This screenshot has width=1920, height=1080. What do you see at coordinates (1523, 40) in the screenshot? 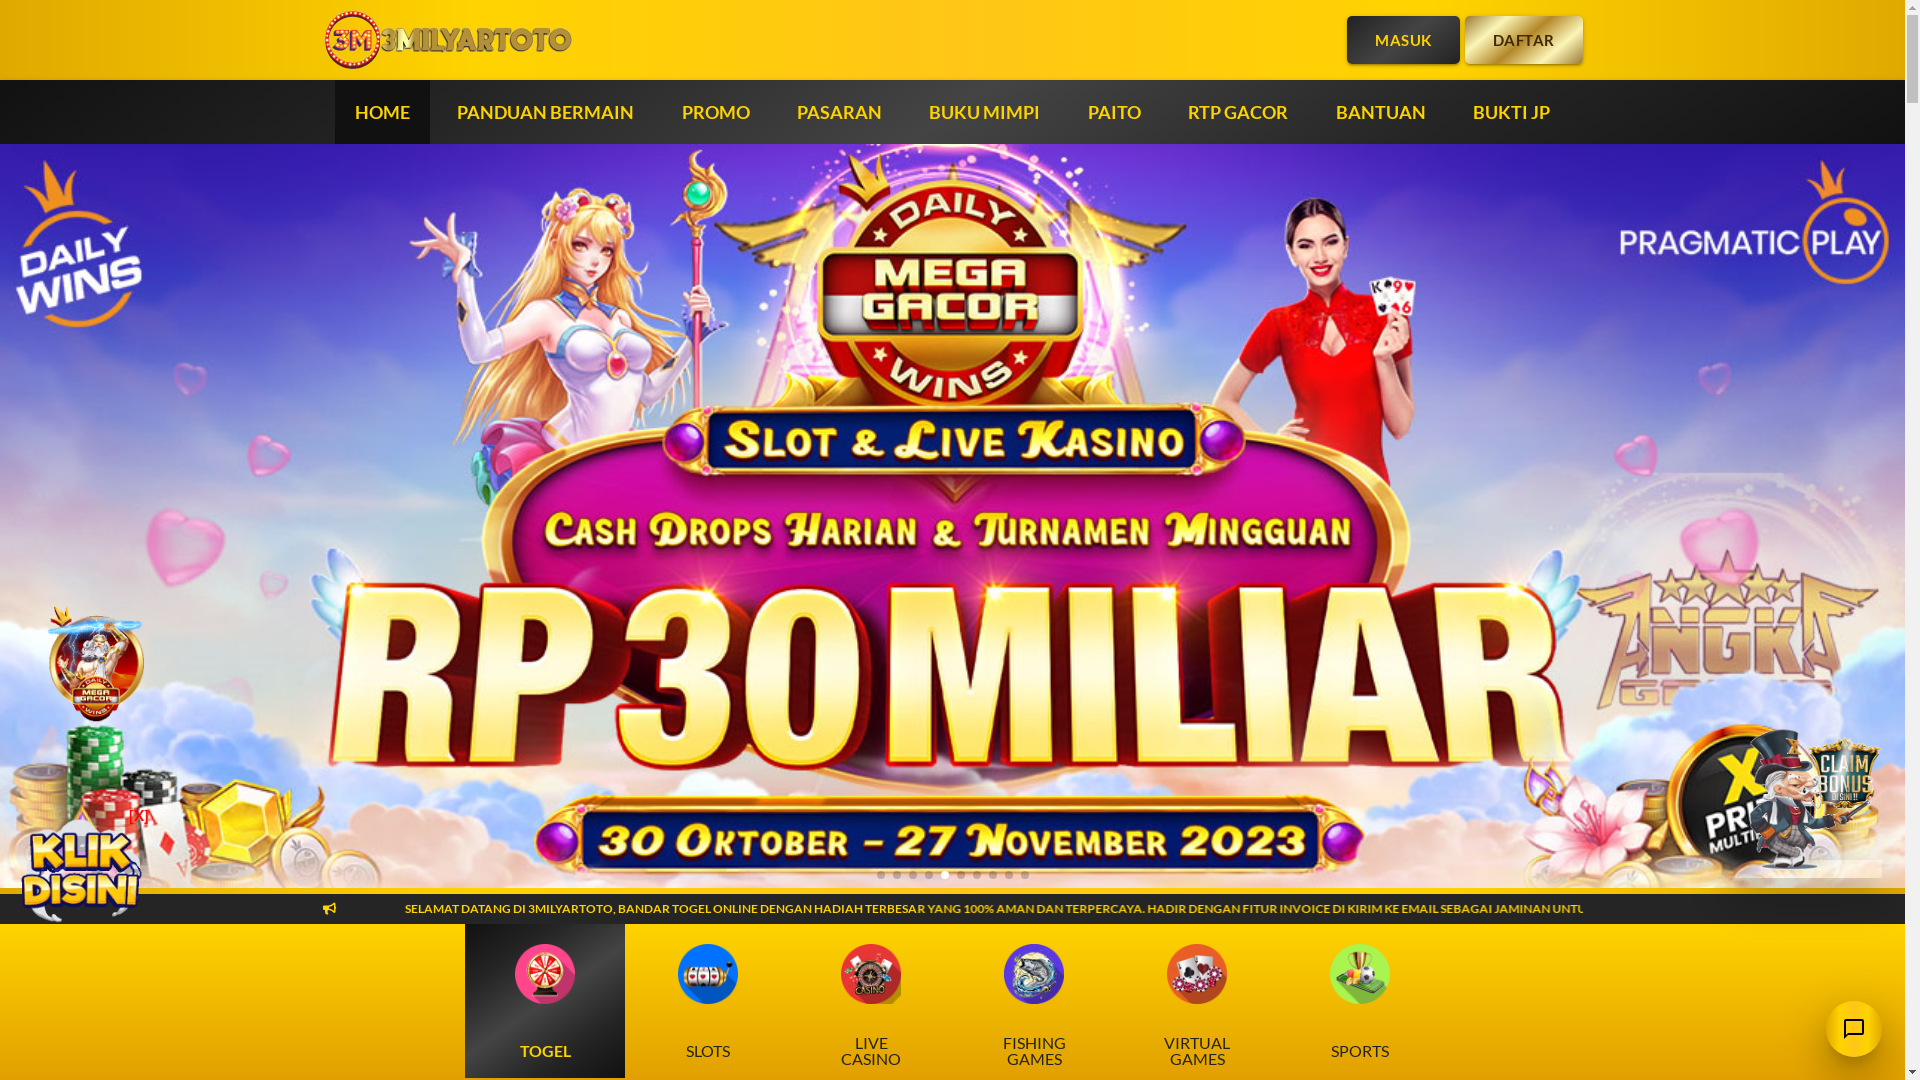
I see `DAFTAR` at bounding box center [1523, 40].